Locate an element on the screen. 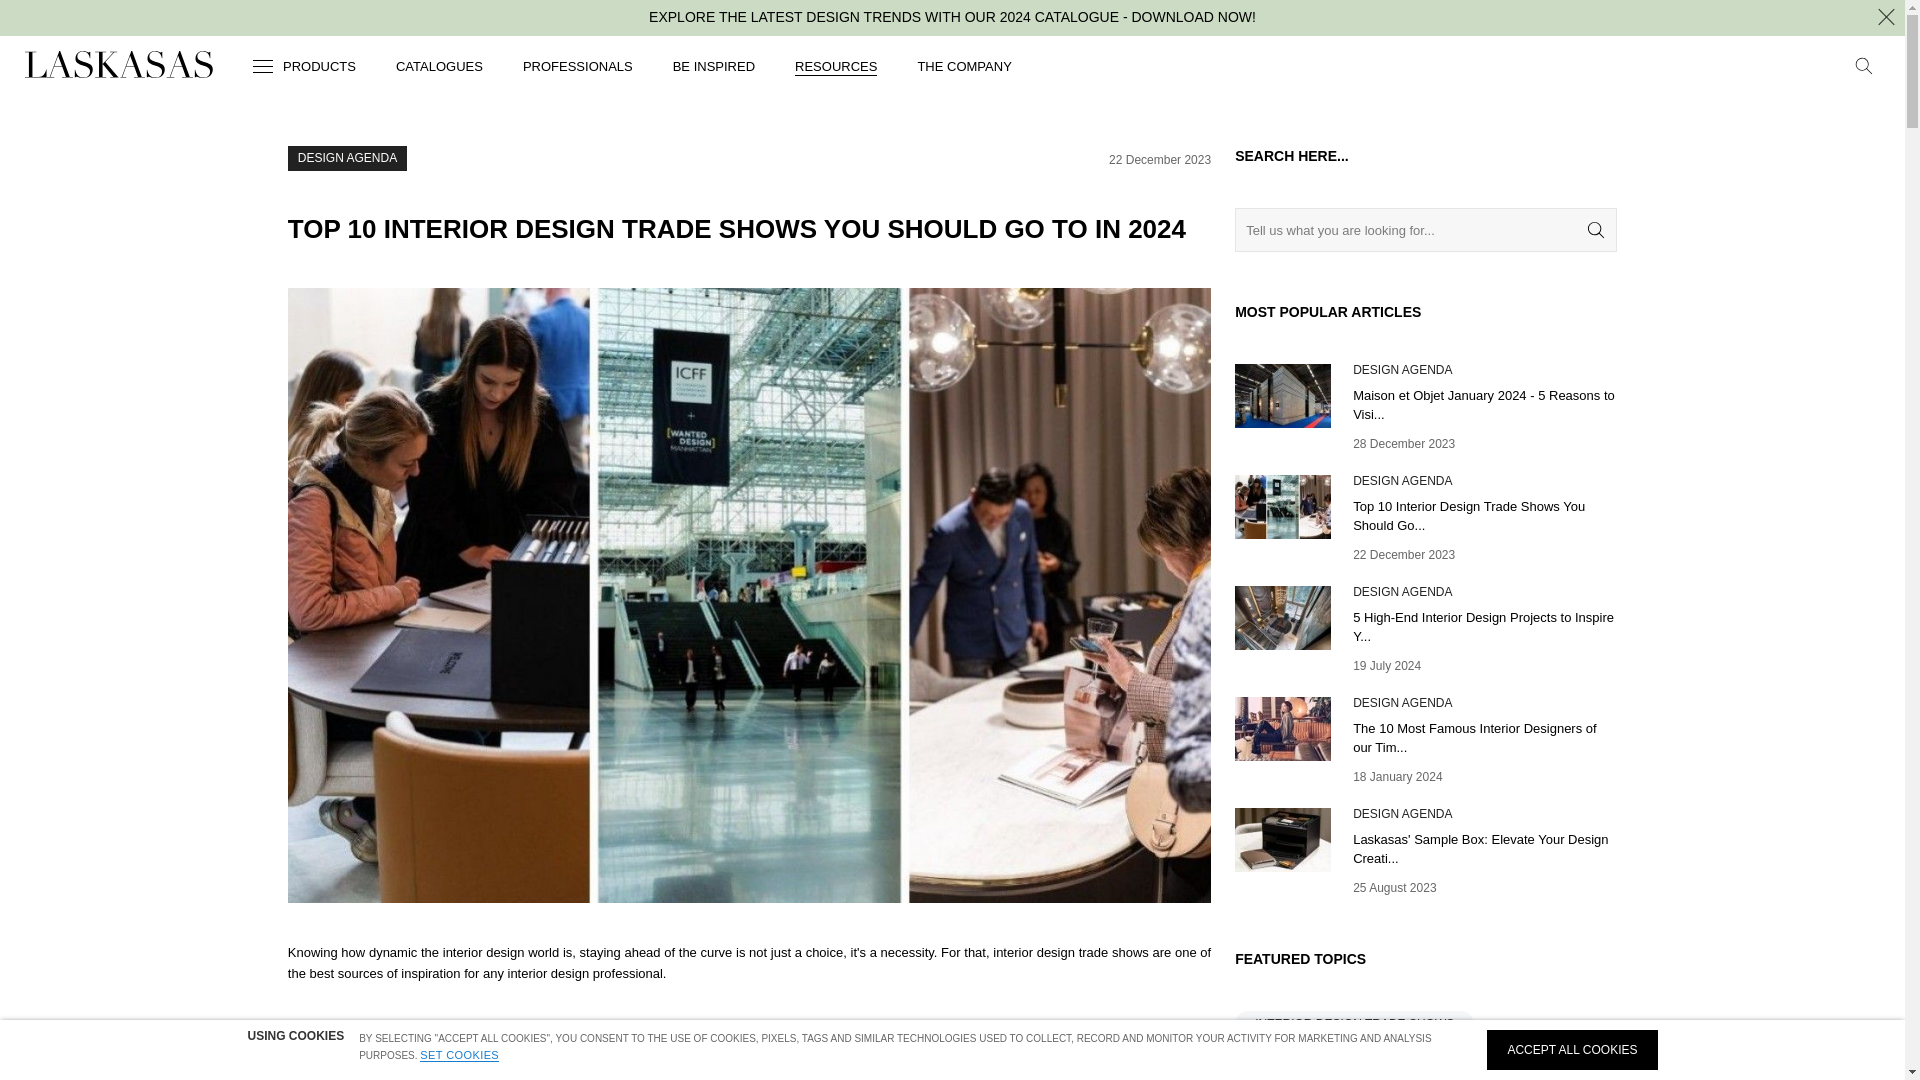 The width and height of the screenshot is (1920, 1080). Catalogues is located at coordinates (439, 70).